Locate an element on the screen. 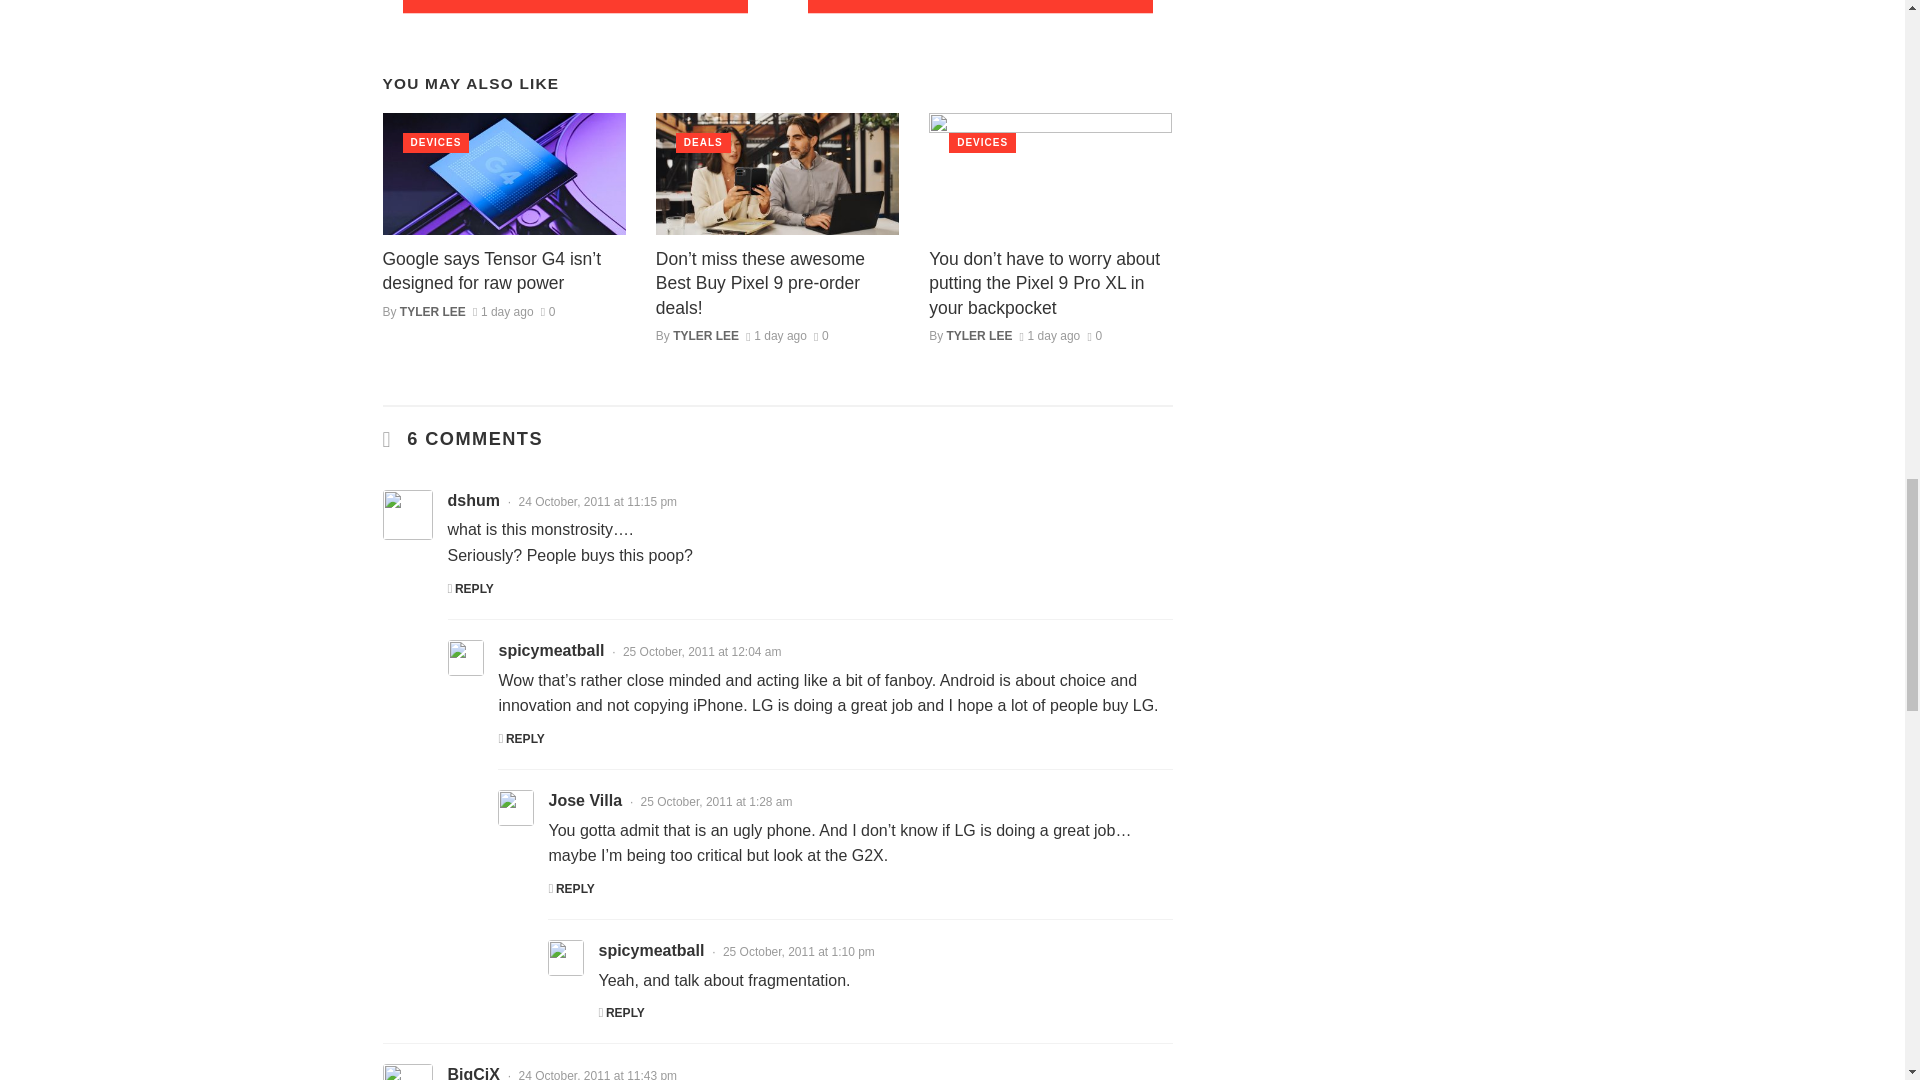 This screenshot has height=1080, width=1920. 0 Comments is located at coordinates (548, 311).